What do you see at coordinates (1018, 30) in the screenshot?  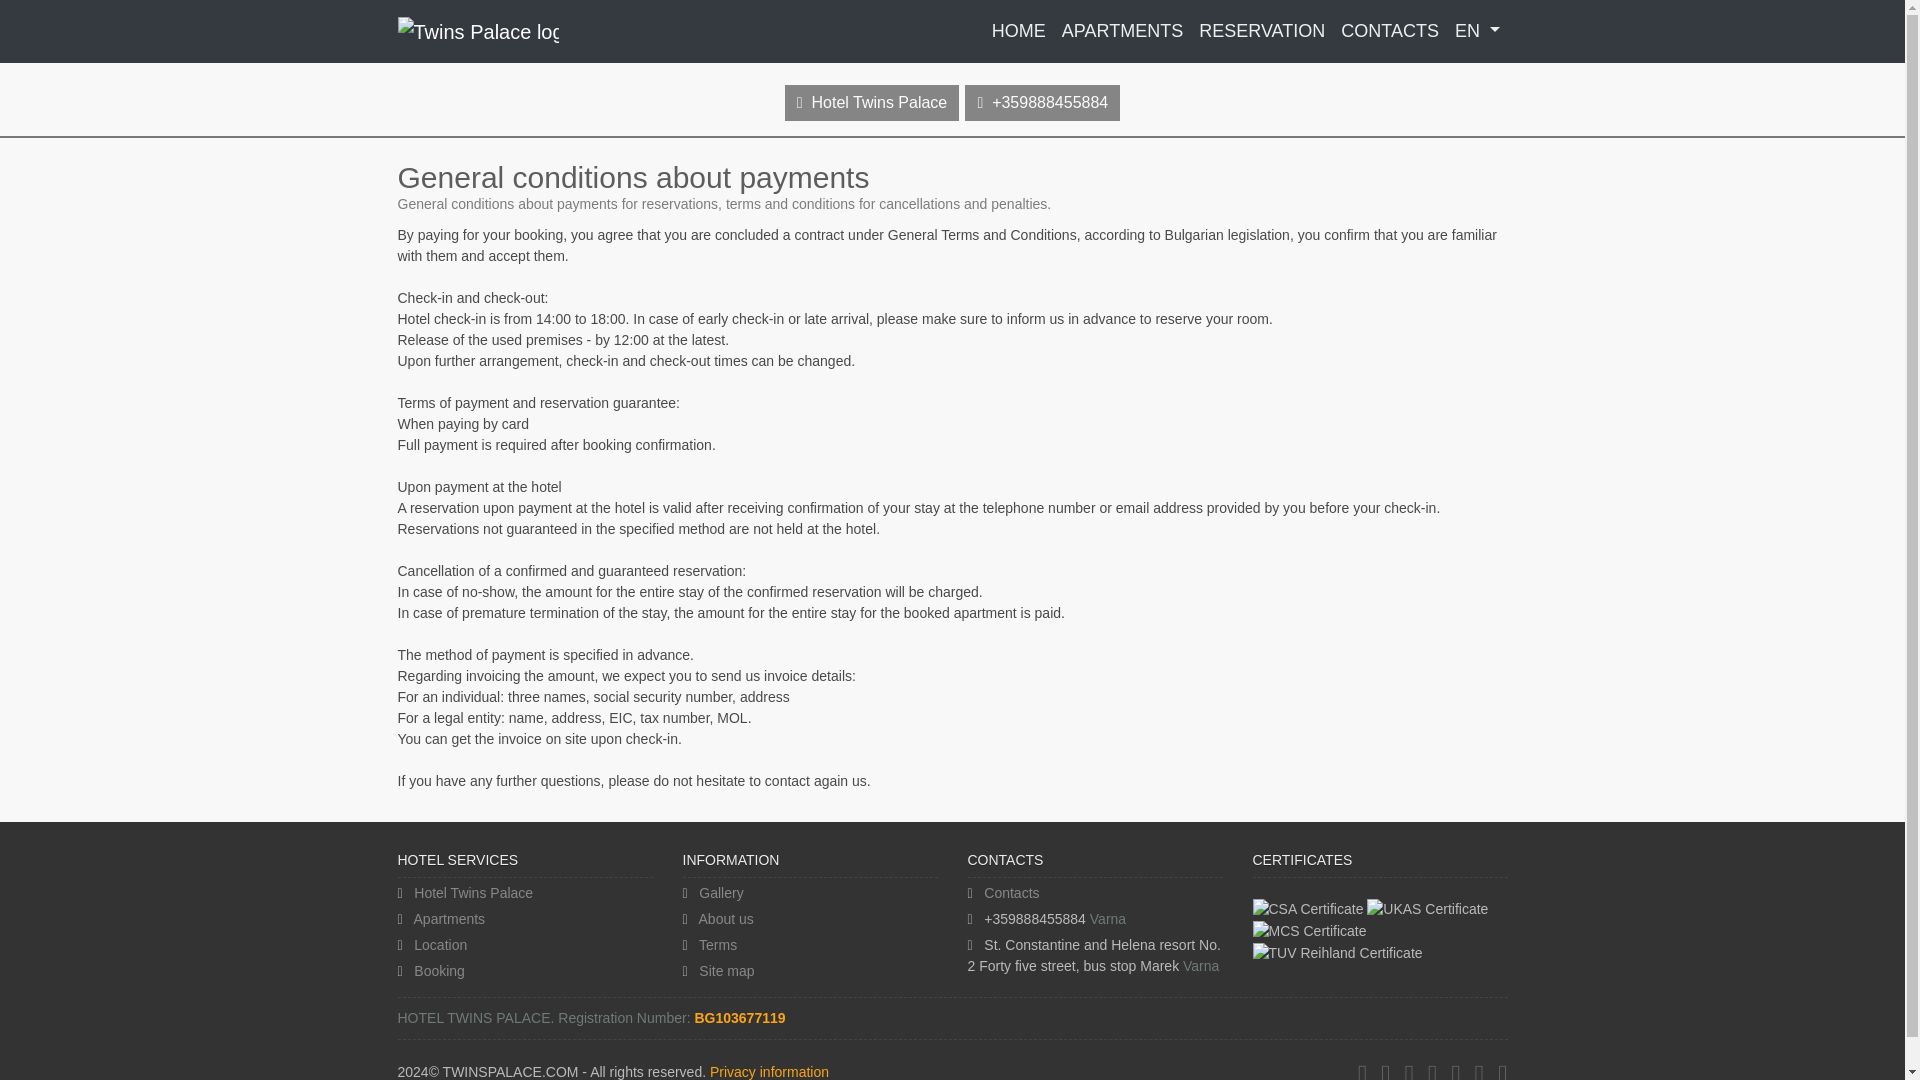 I see `HOME` at bounding box center [1018, 30].